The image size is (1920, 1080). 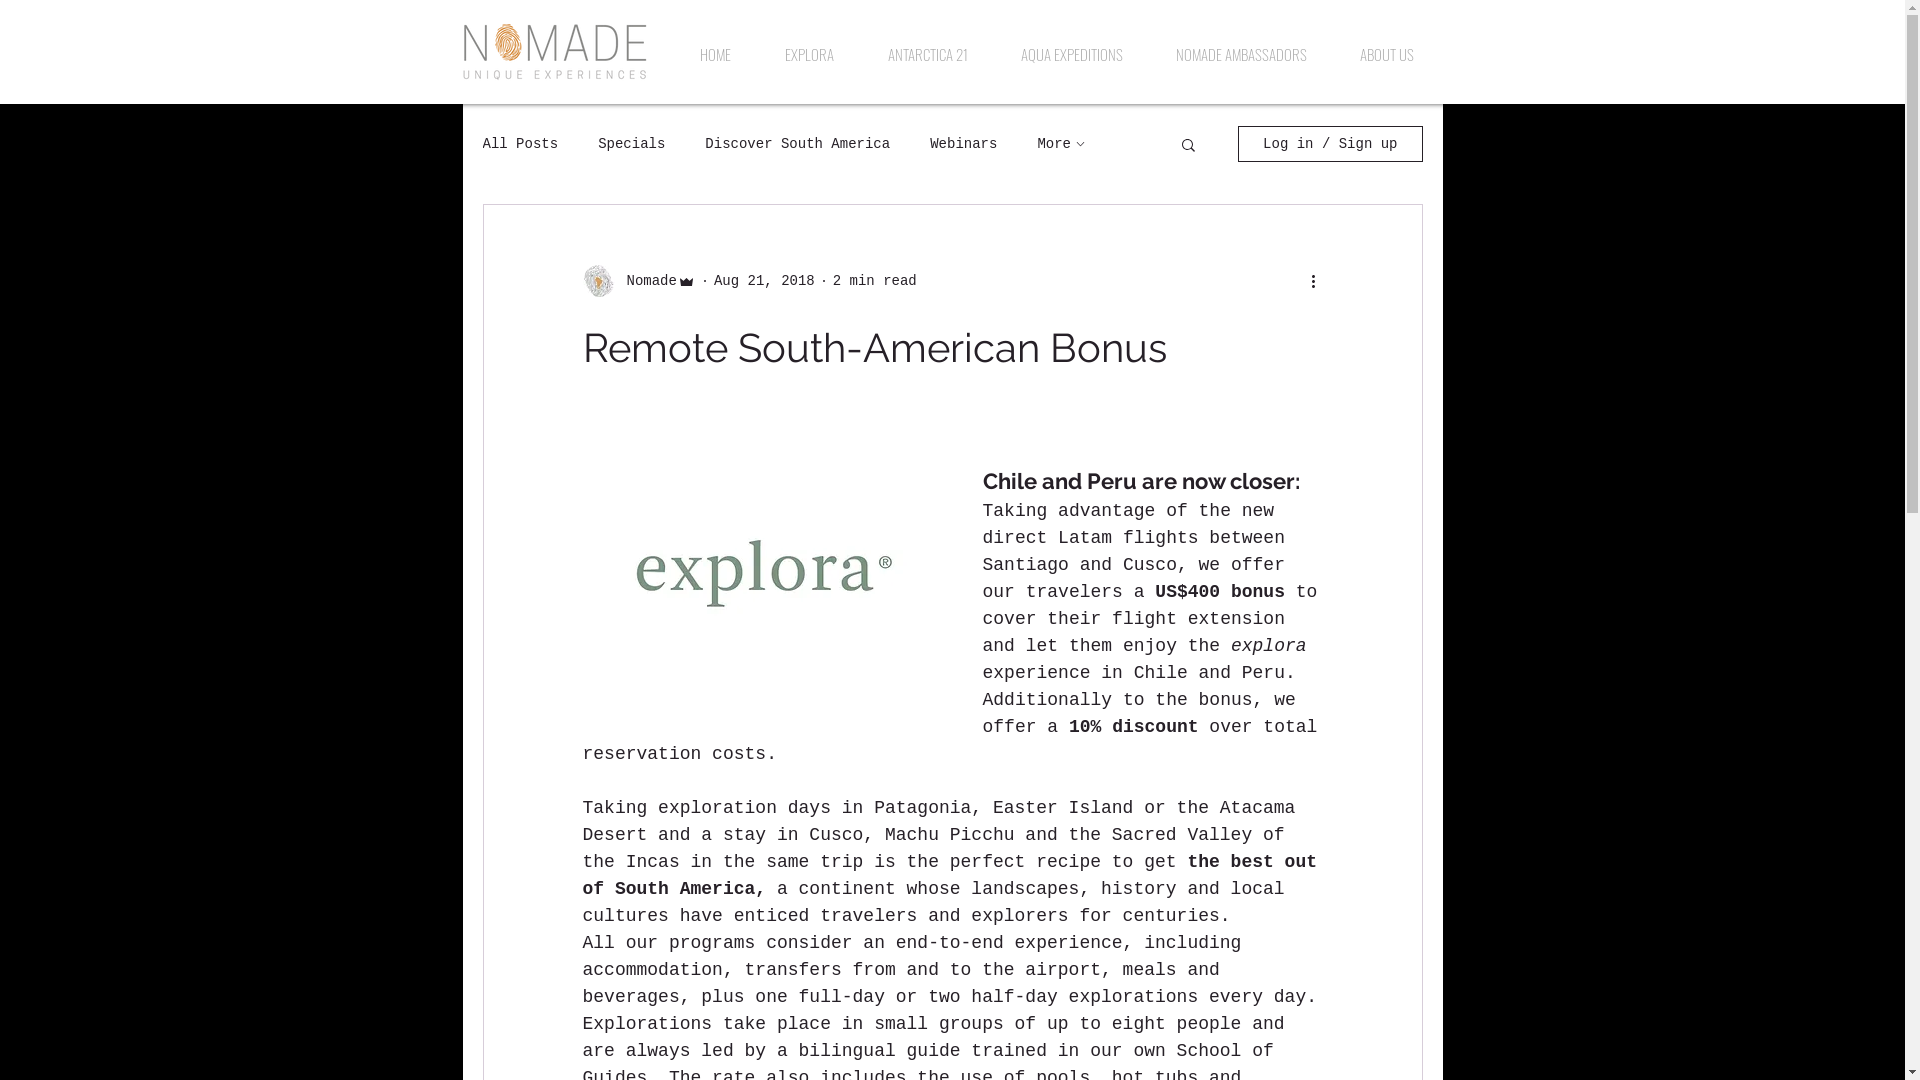 I want to click on Webinars, so click(x=964, y=144).